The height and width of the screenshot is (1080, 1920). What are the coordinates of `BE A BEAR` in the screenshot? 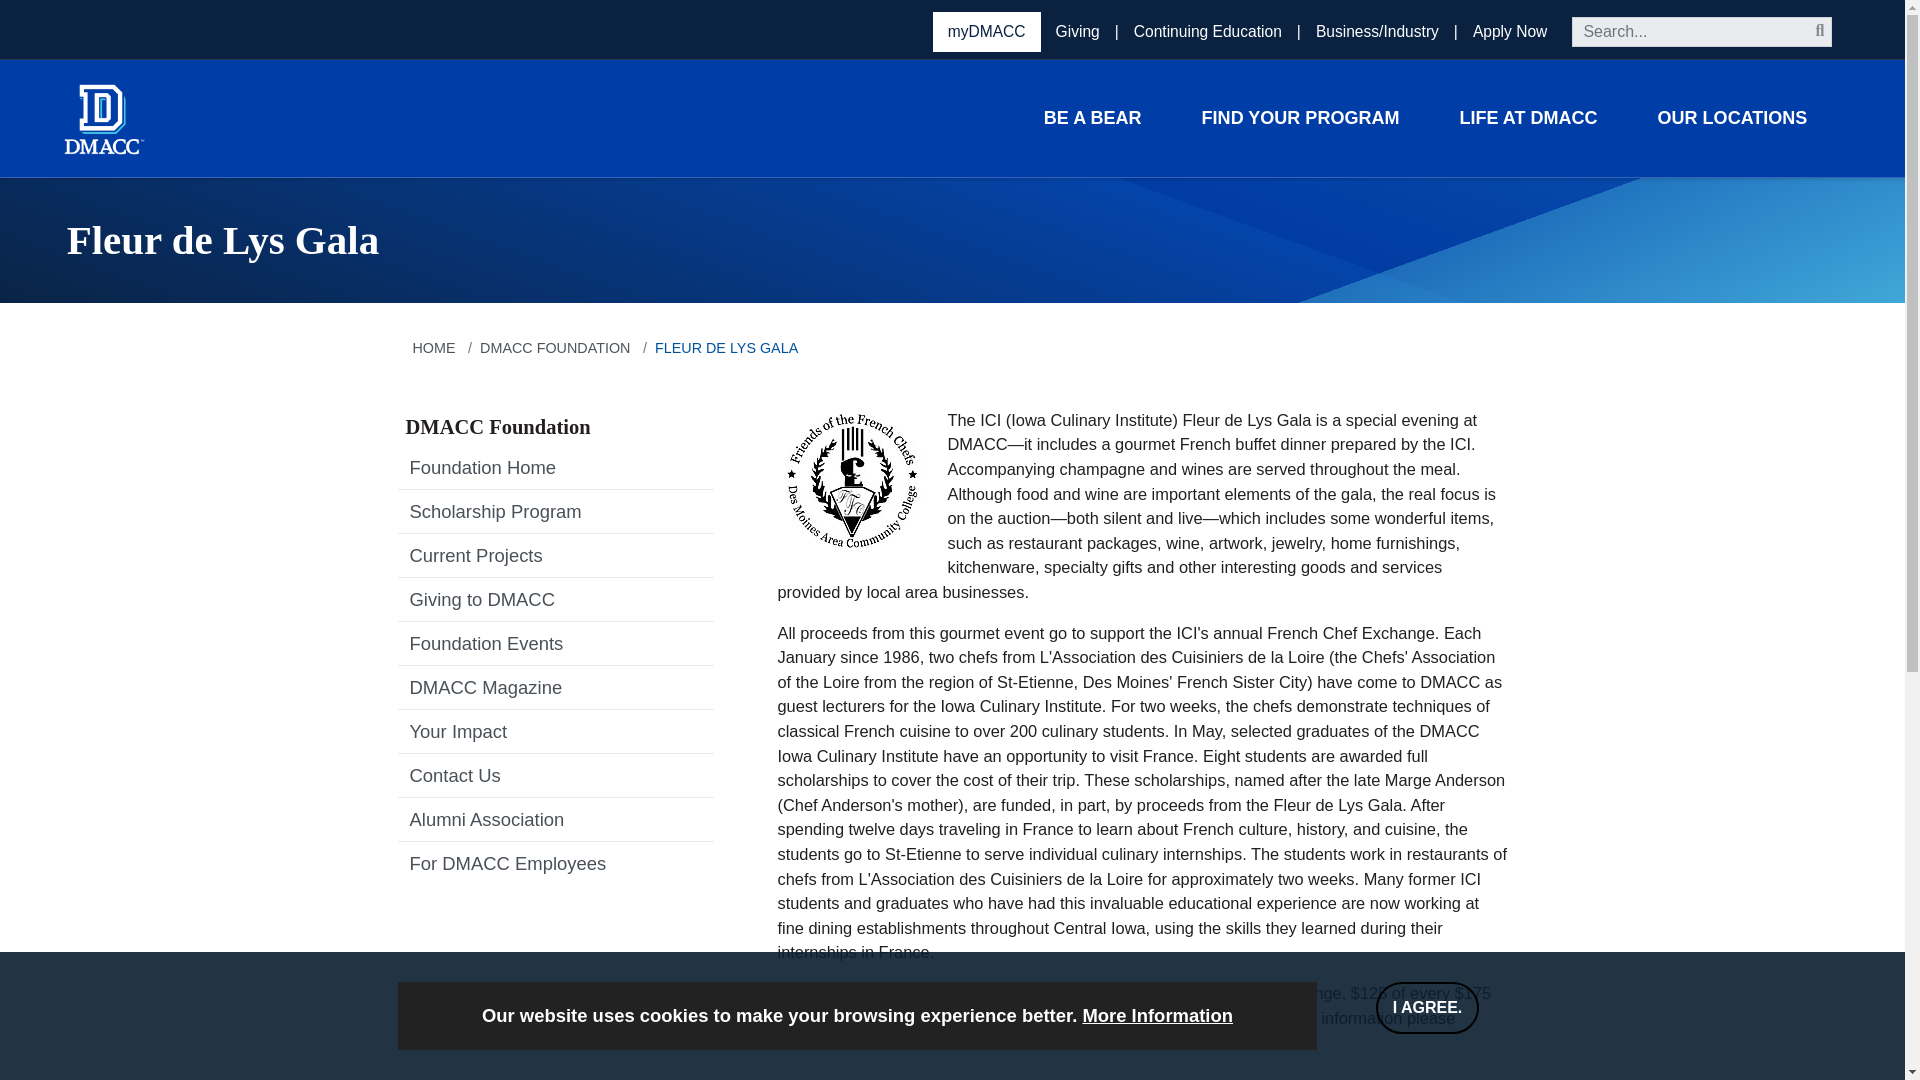 It's located at (1092, 118).